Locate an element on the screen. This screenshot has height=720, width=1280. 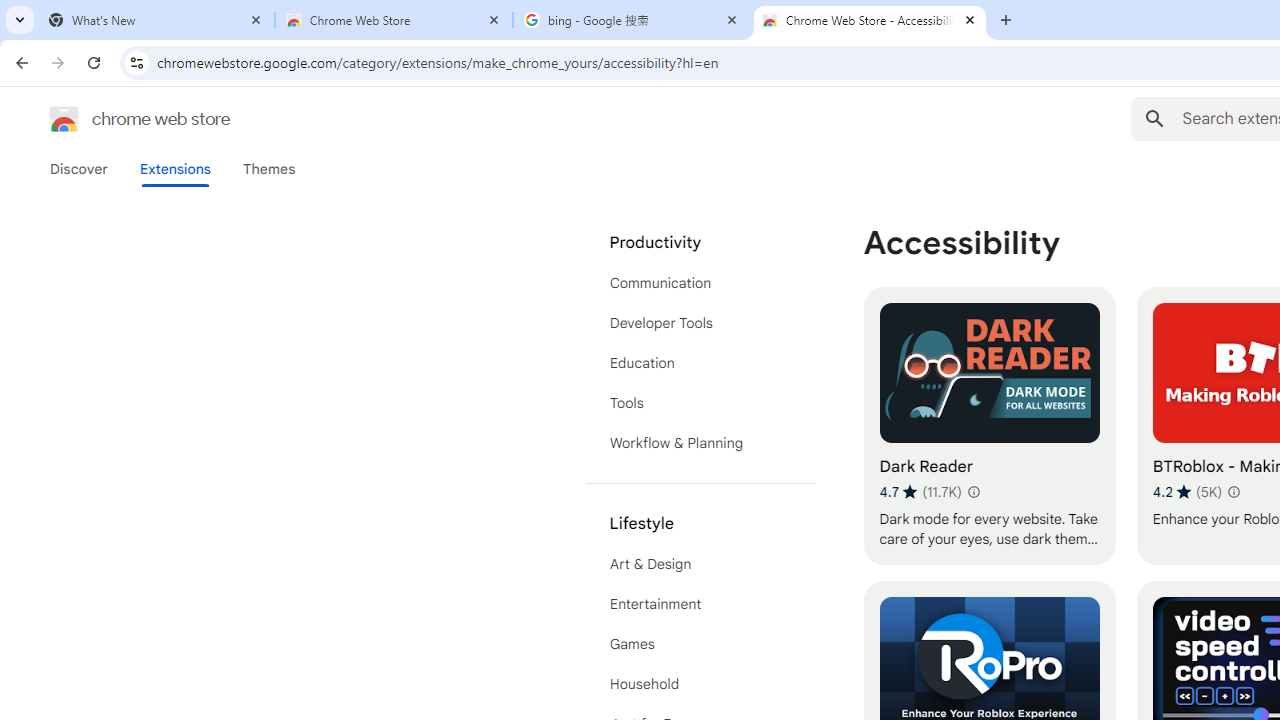
Communication is located at coordinates (700, 282).